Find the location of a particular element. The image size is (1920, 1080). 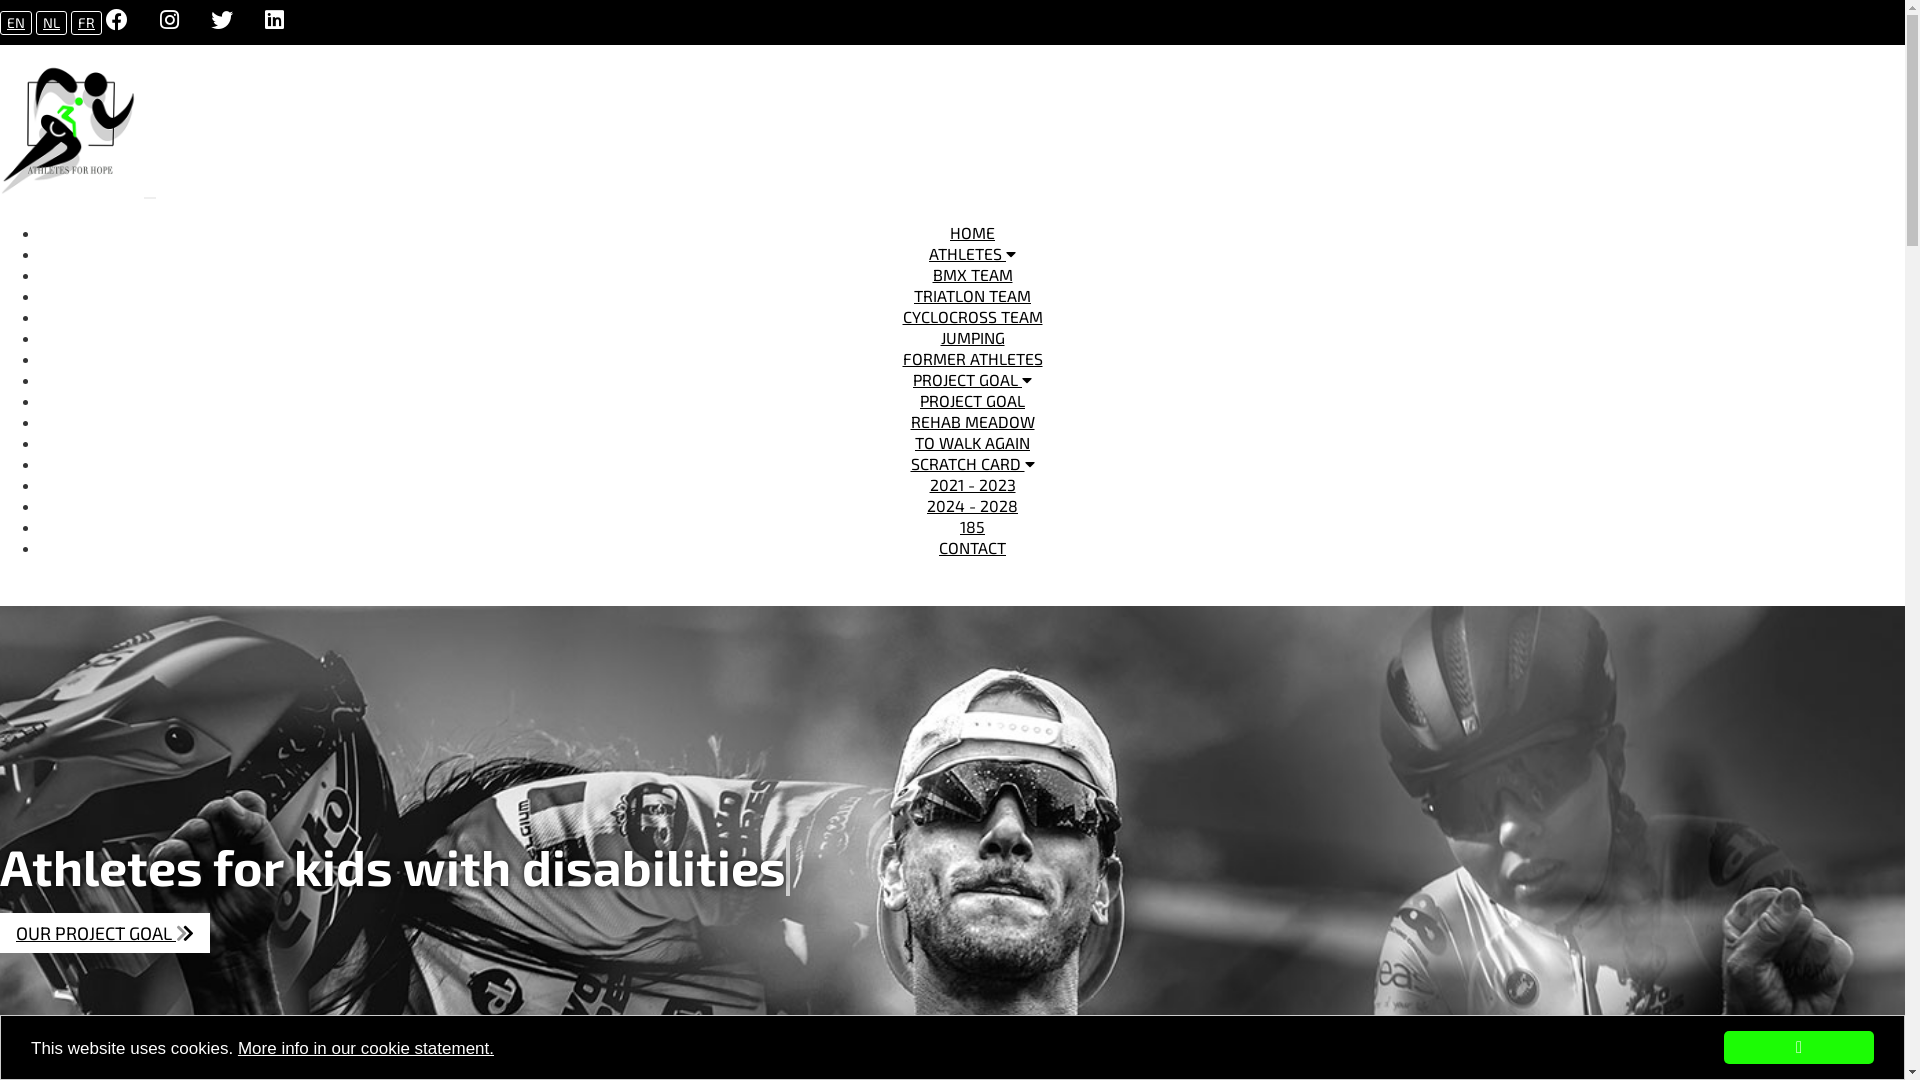

HOME is located at coordinates (972, 232).